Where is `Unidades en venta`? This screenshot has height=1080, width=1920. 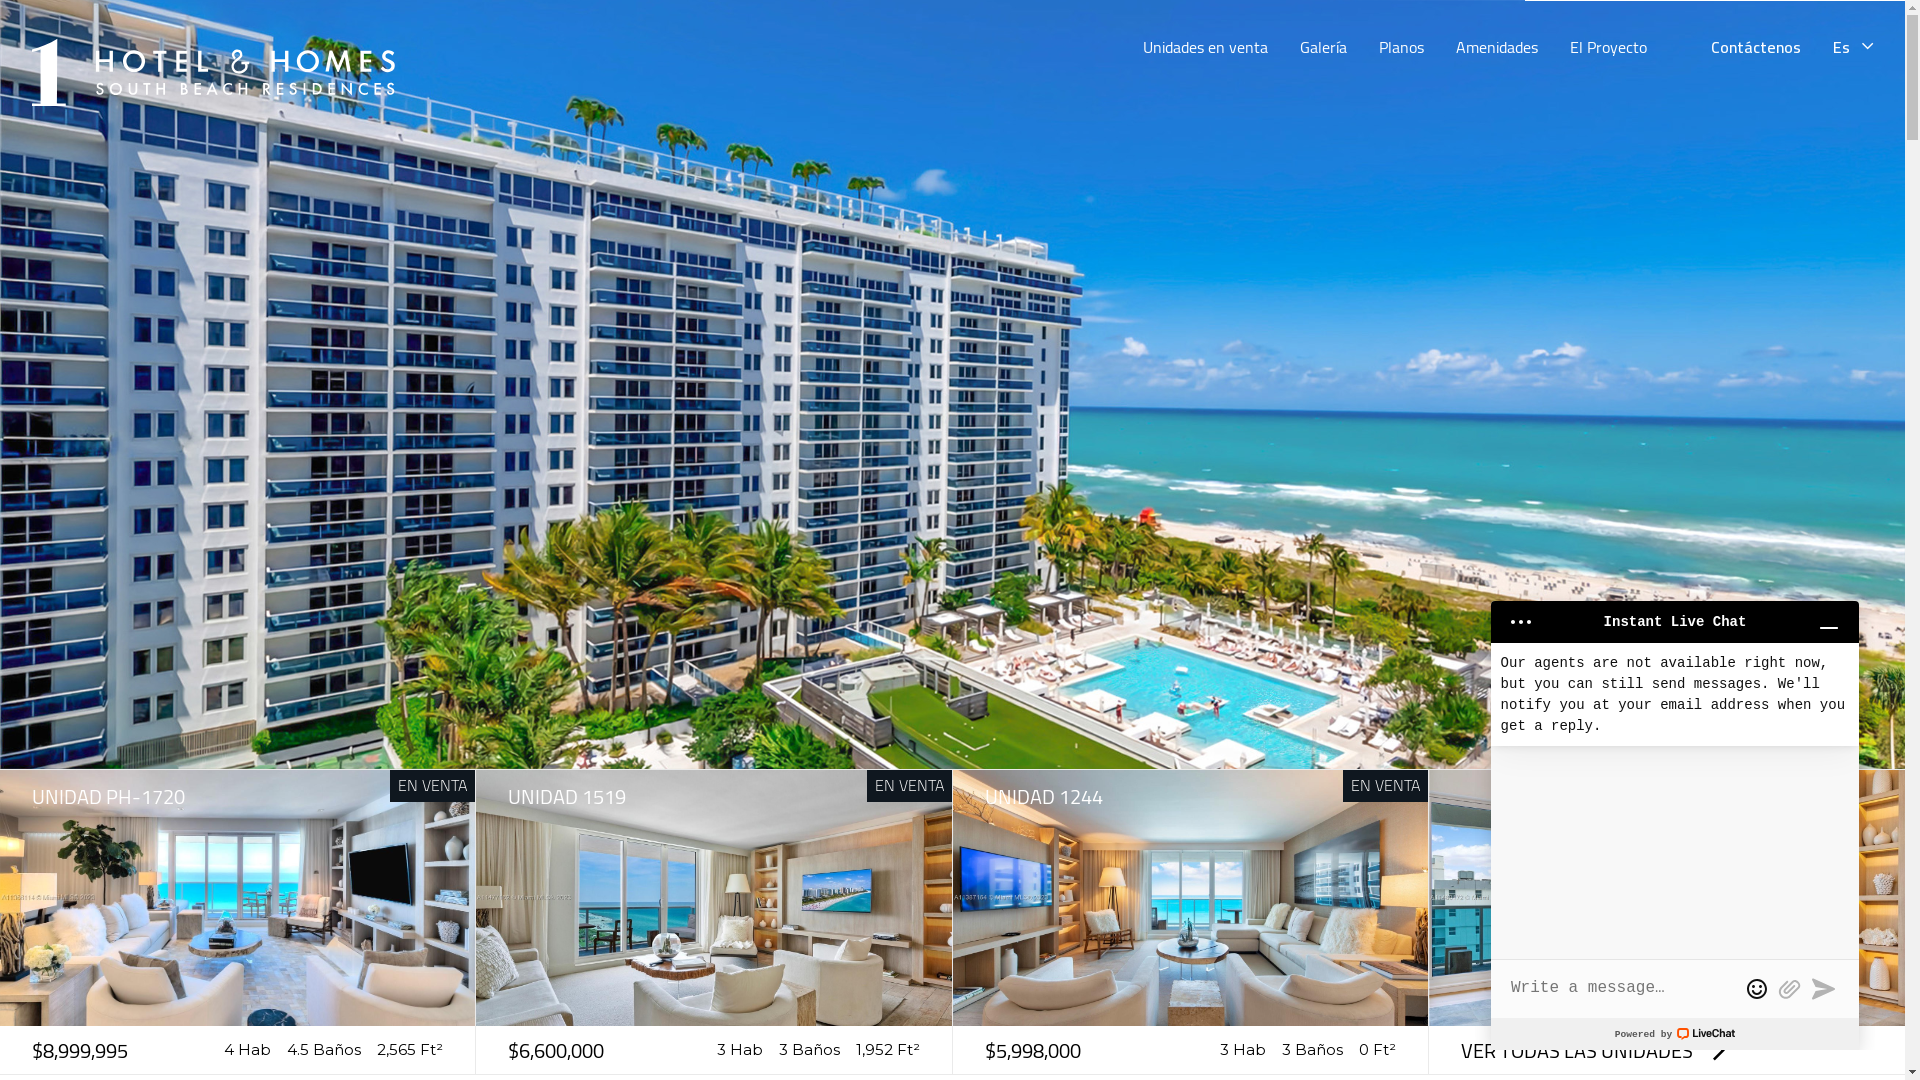 Unidades en venta is located at coordinates (1206, 47).